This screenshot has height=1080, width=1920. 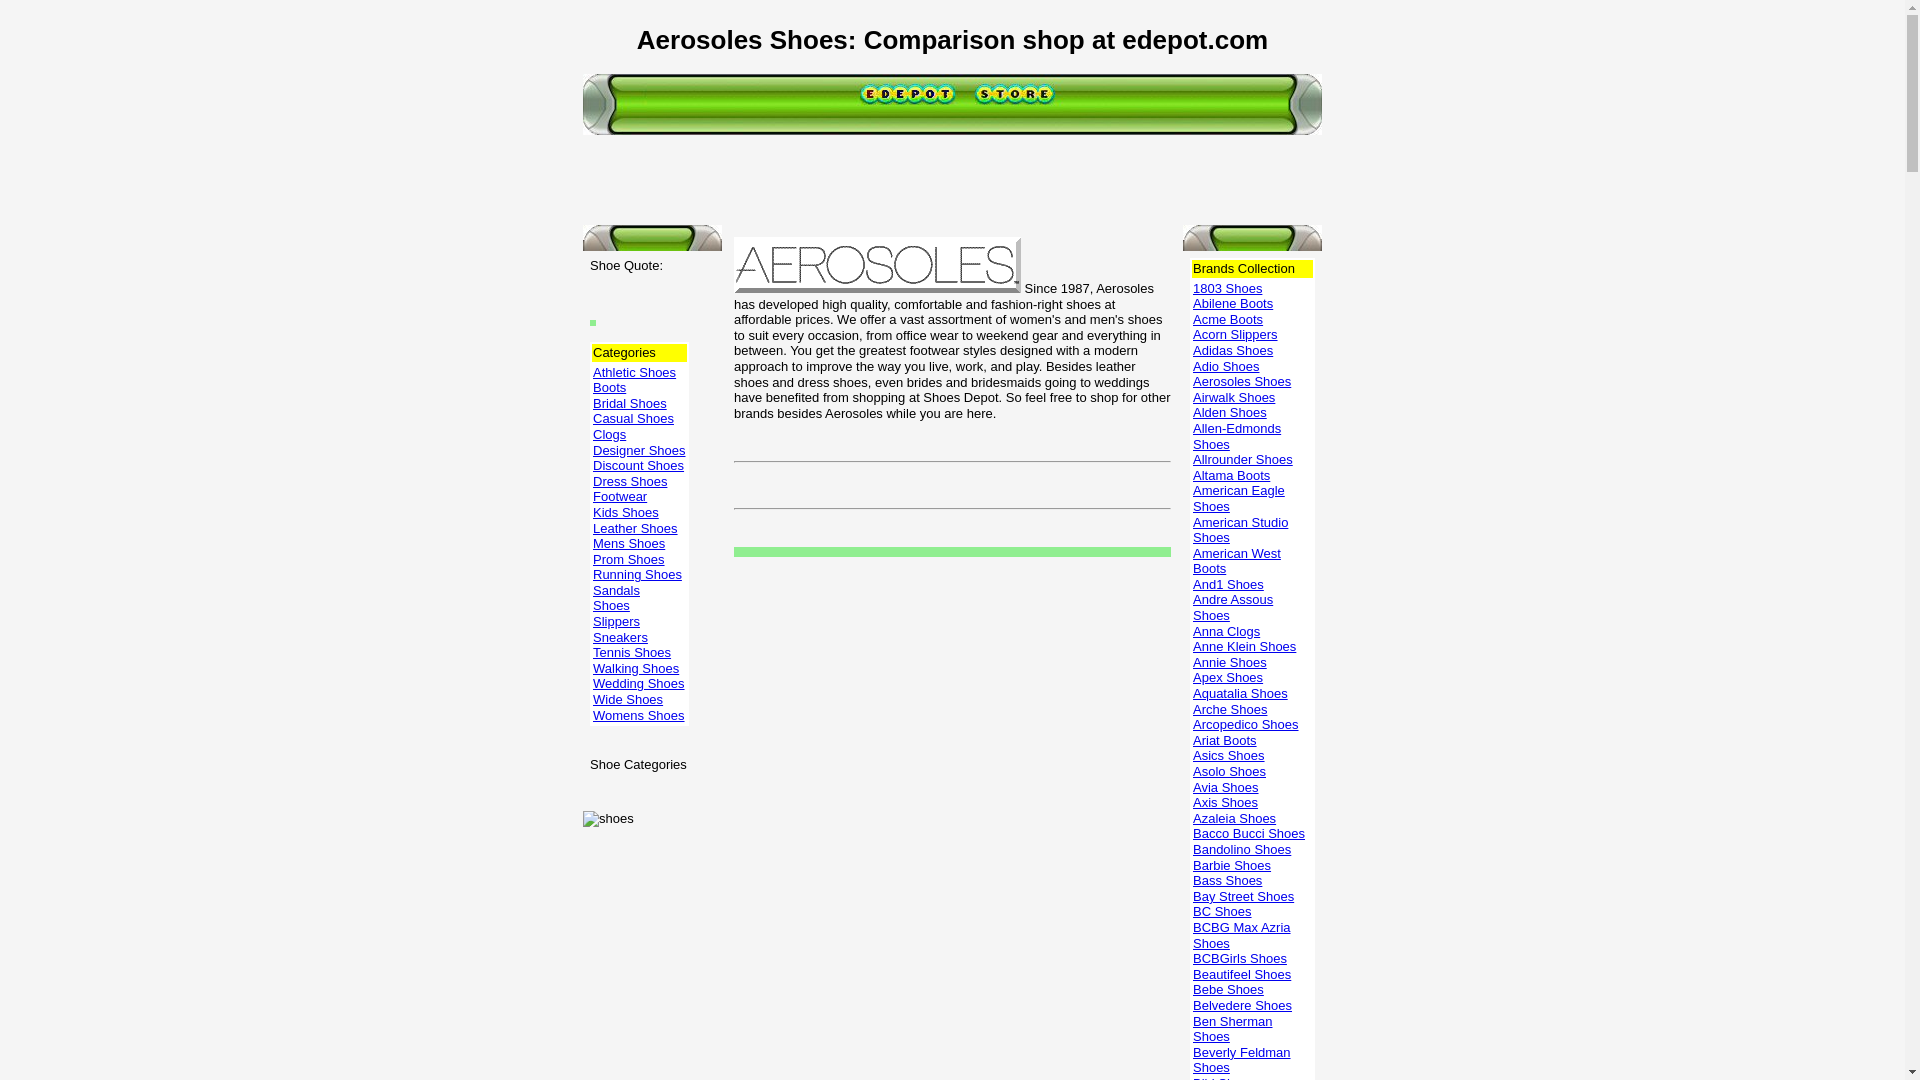 I want to click on American West Boots, so click(x=1236, y=561).